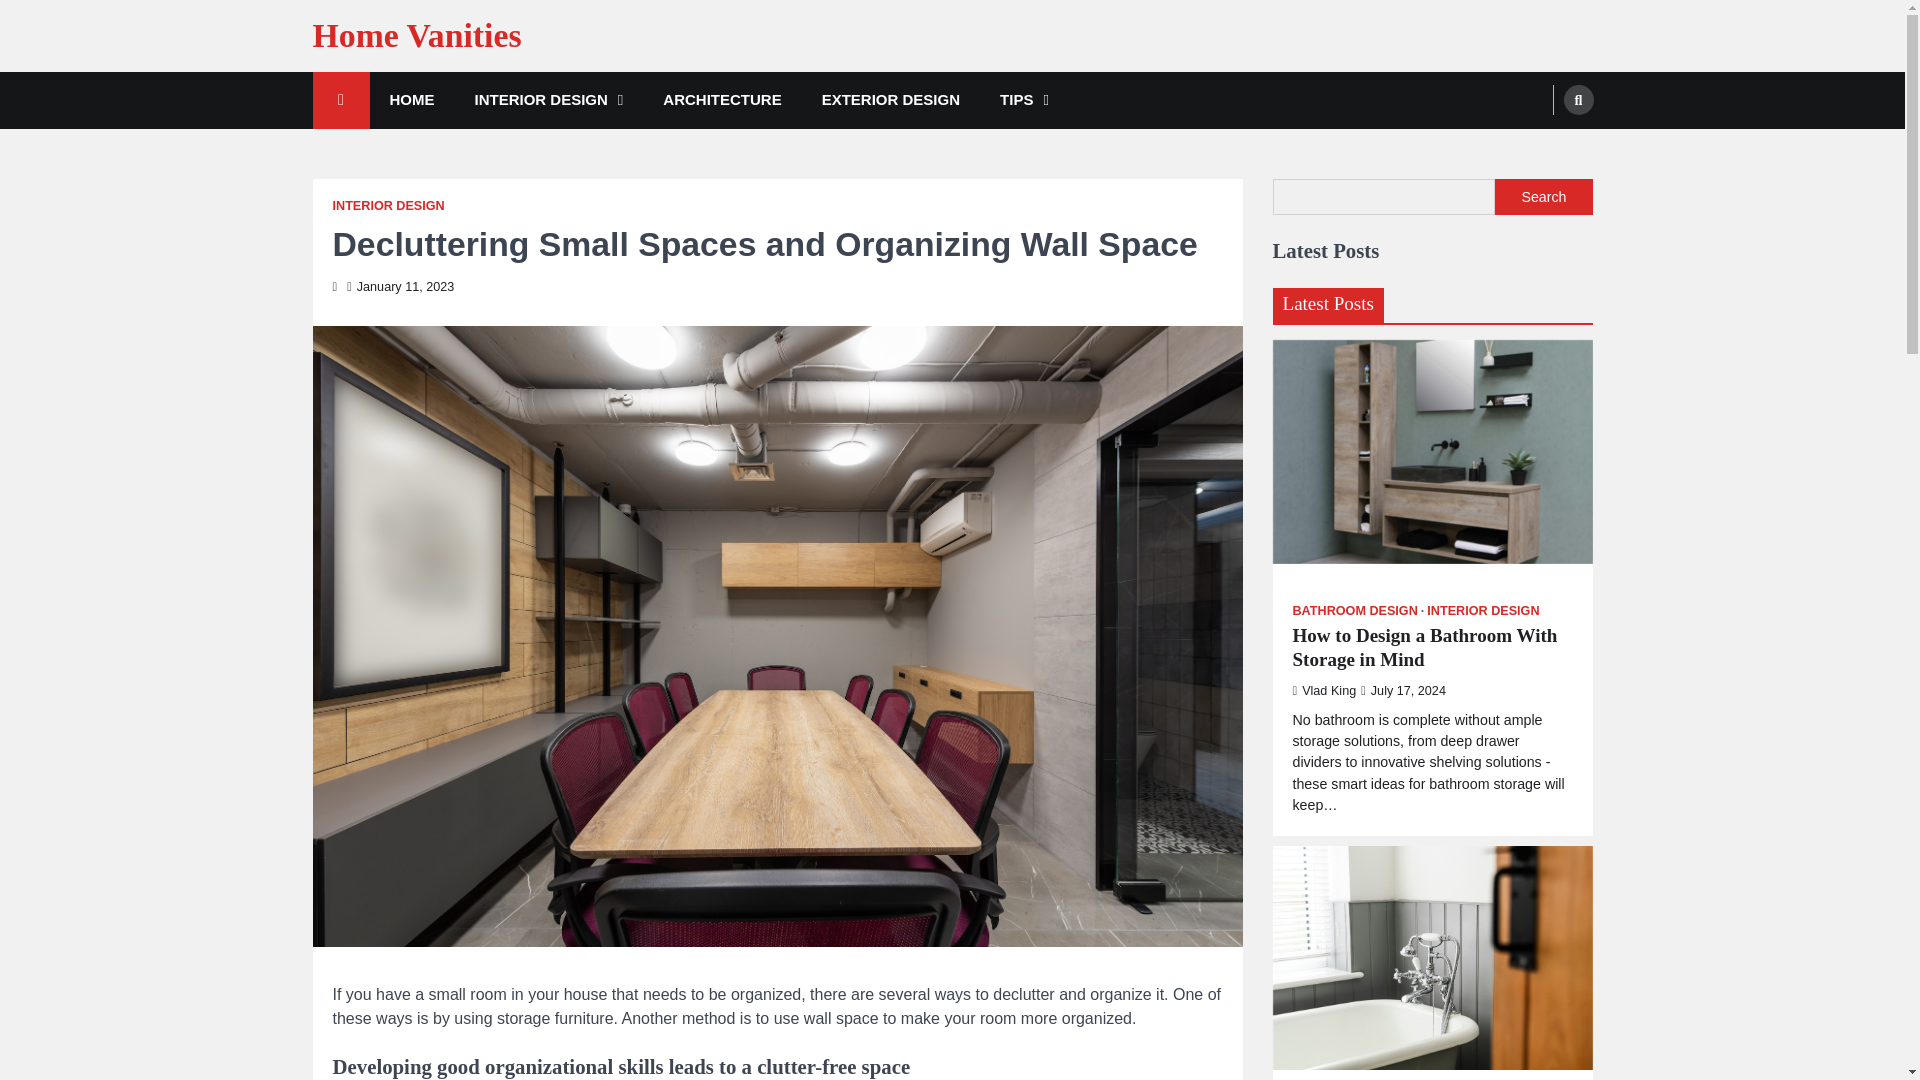 This screenshot has height=1080, width=1920. I want to click on July 17, 2024, so click(1403, 690).